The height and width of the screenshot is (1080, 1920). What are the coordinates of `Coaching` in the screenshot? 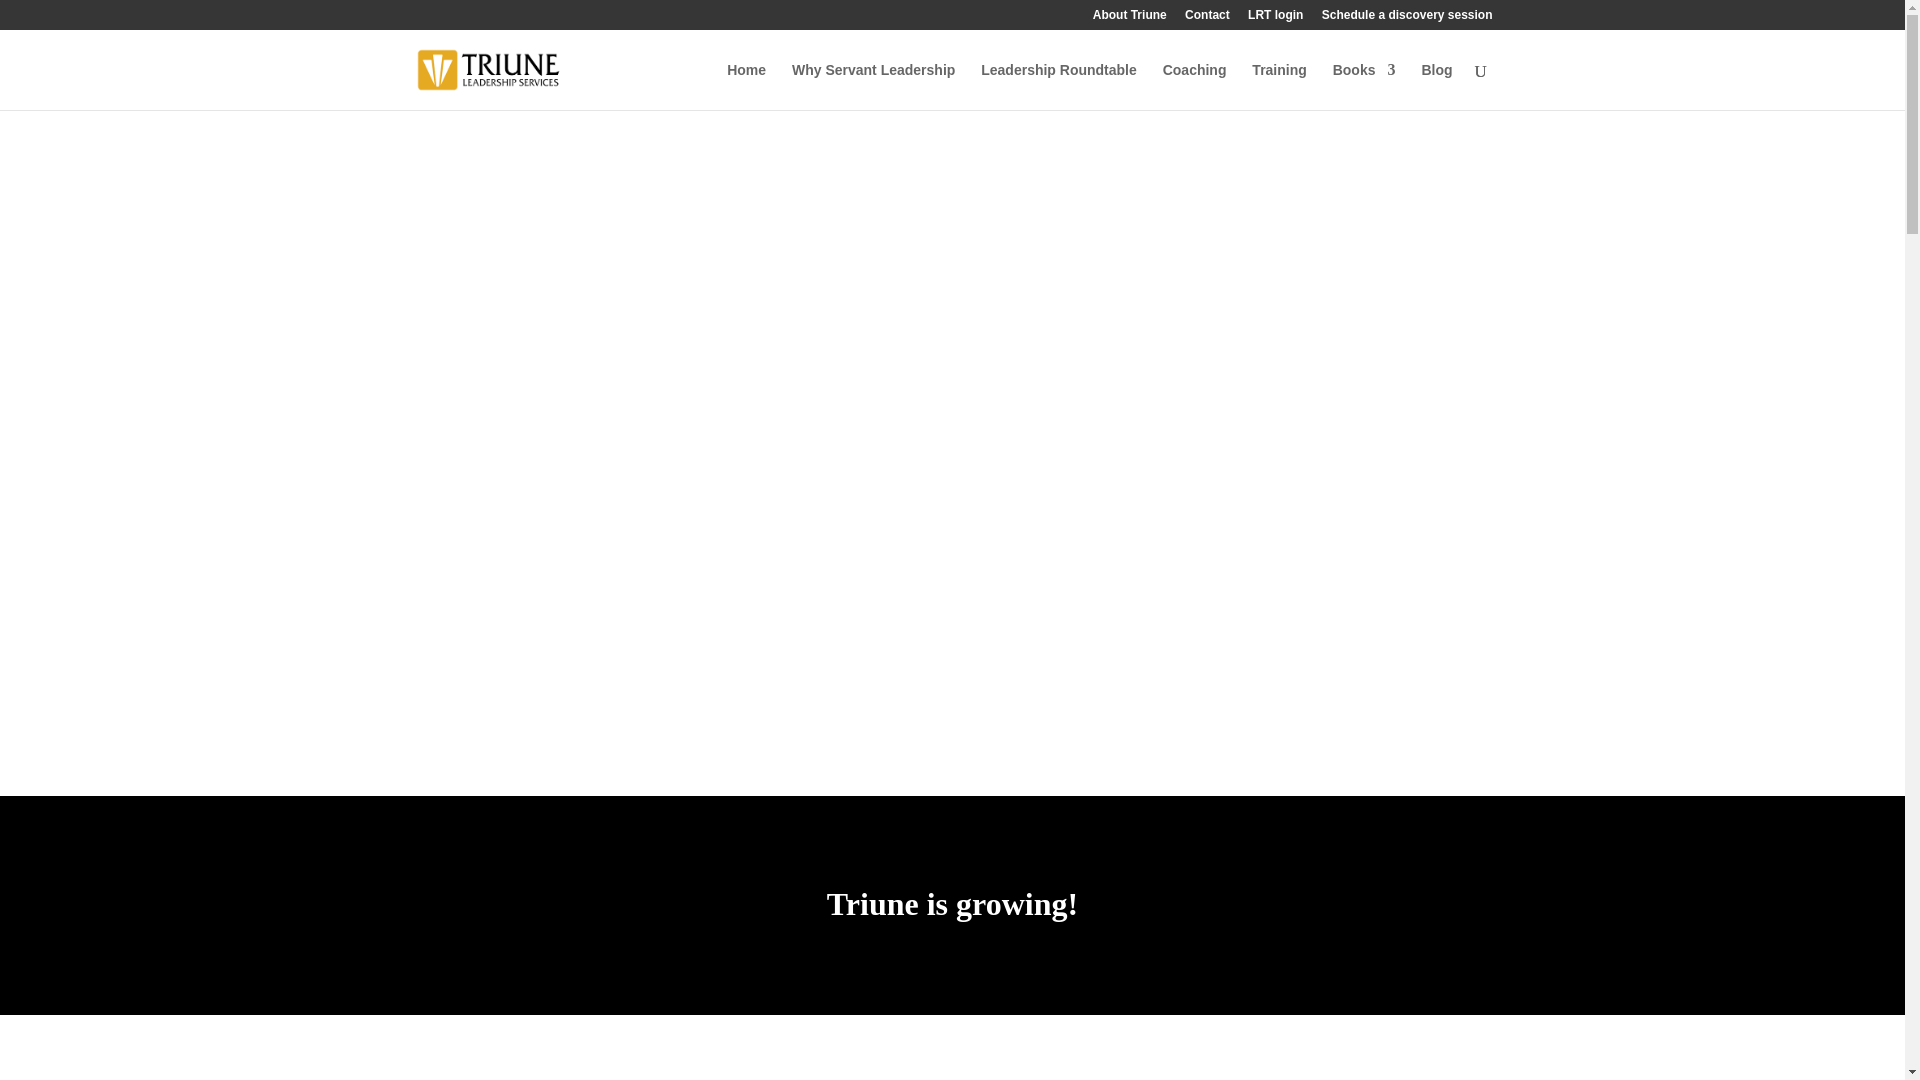 It's located at (1194, 86).